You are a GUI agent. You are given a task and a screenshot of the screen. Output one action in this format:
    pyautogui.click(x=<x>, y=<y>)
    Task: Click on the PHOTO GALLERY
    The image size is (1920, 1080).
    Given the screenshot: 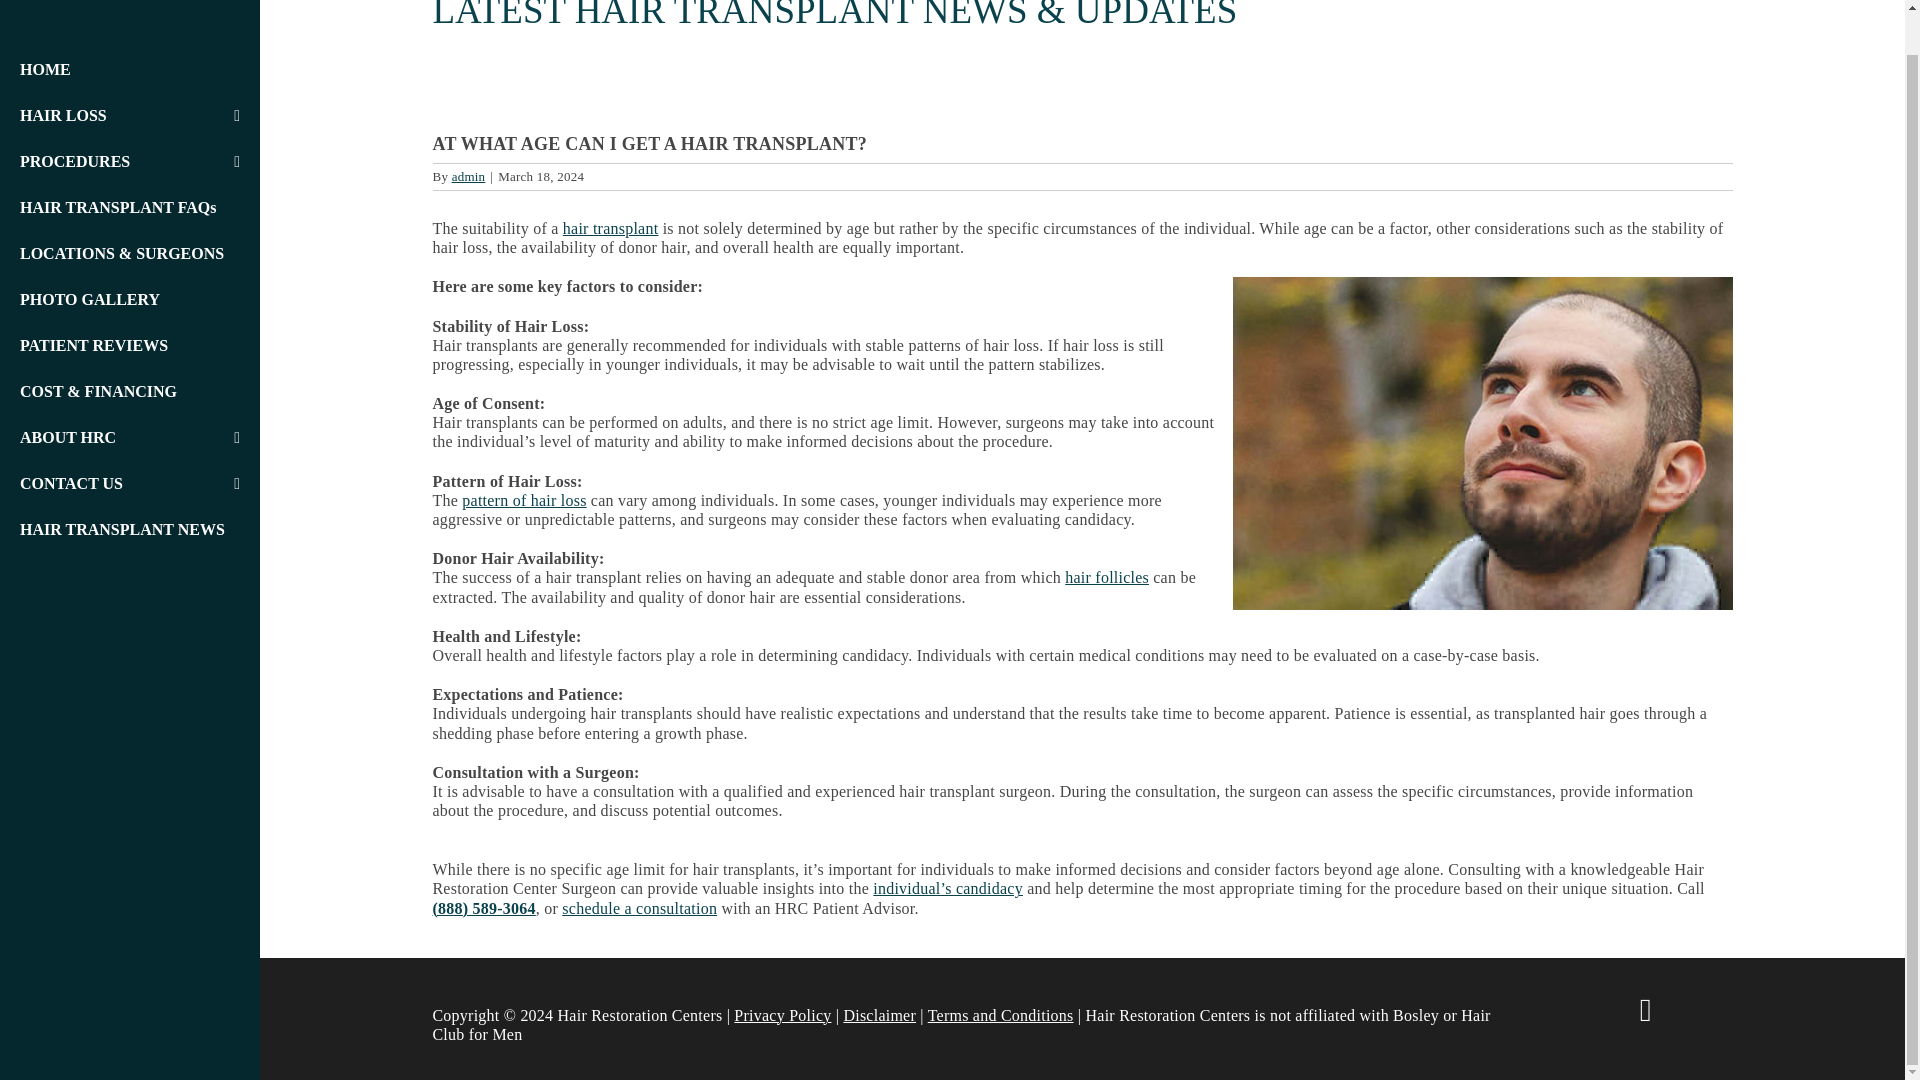 What is the action you would take?
    pyautogui.click(x=130, y=299)
    